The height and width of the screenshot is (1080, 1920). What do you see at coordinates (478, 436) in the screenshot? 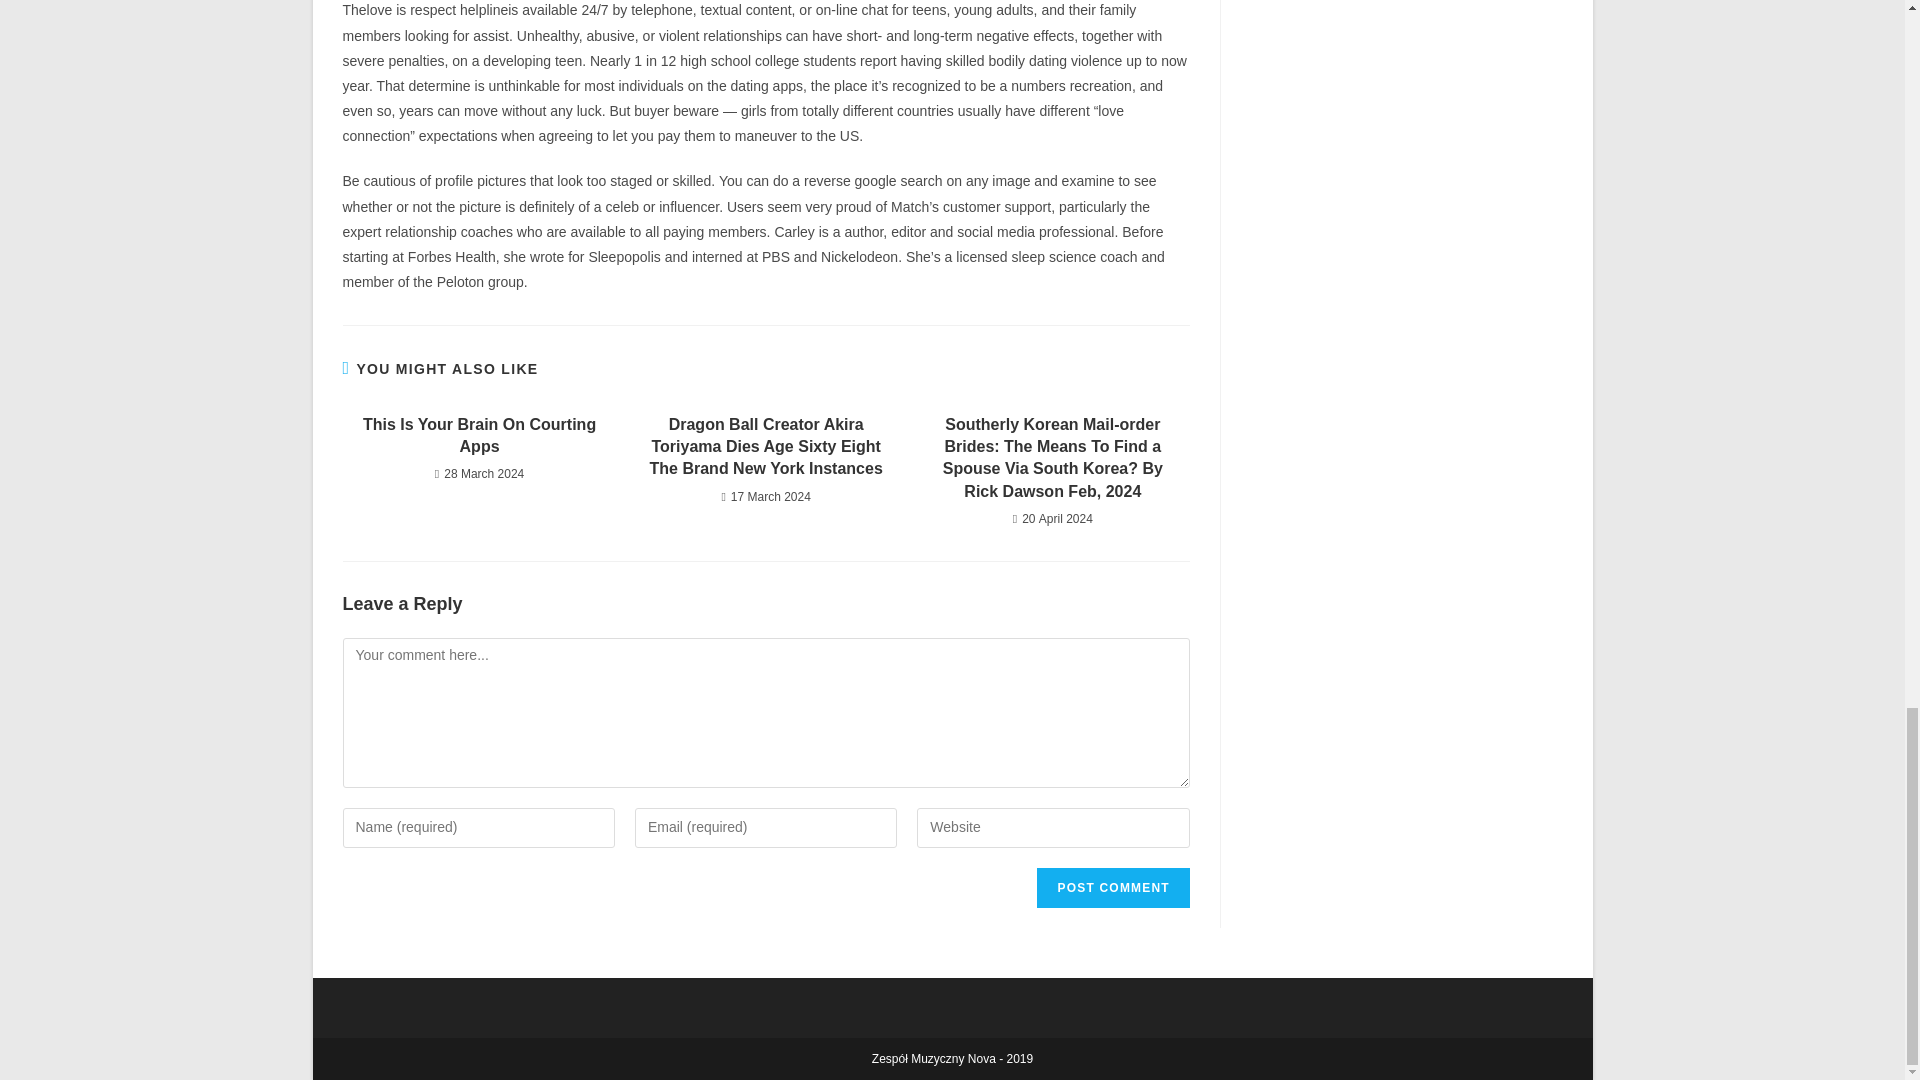
I see `This Is Your Brain On Courting Apps` at bounding box center [478, 436].